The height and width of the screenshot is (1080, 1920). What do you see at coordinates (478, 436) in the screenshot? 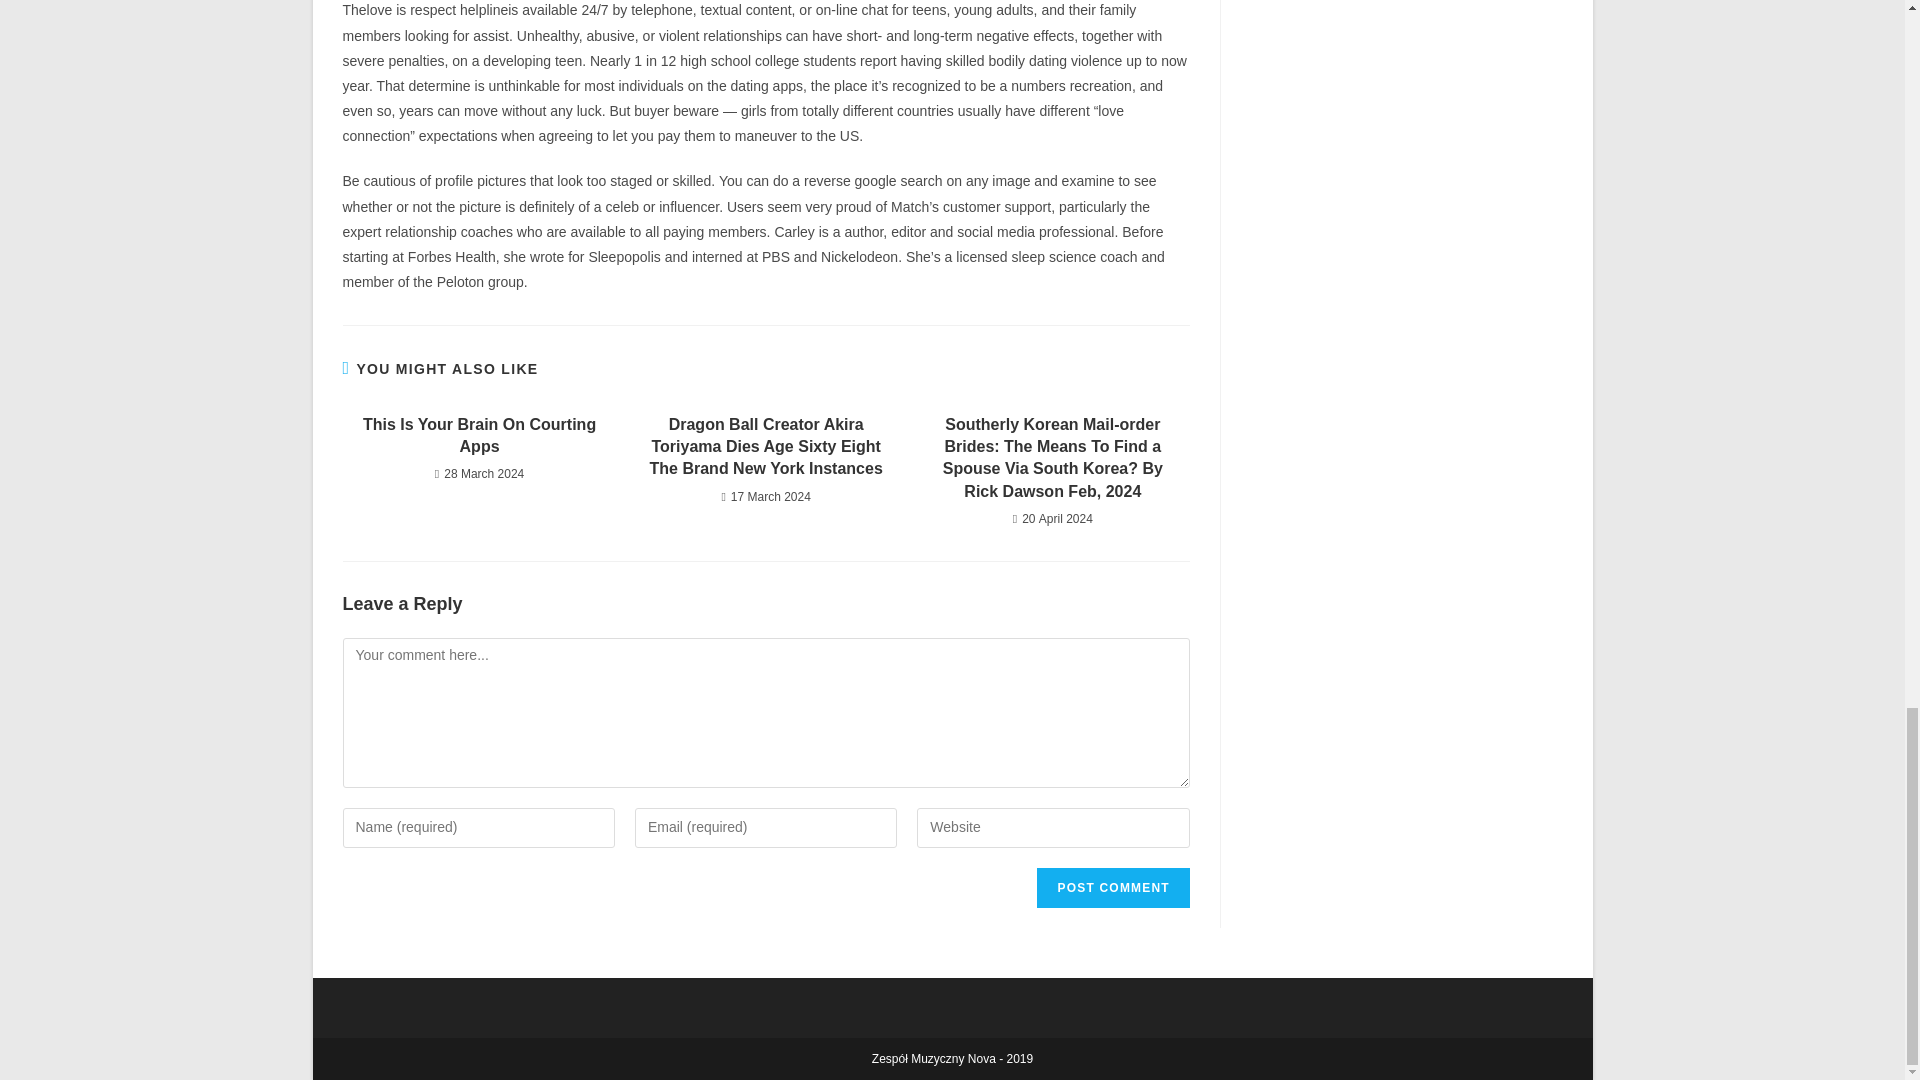
I see `This Is Your Brain On Courting Apps` at bounding box center [478, 436].